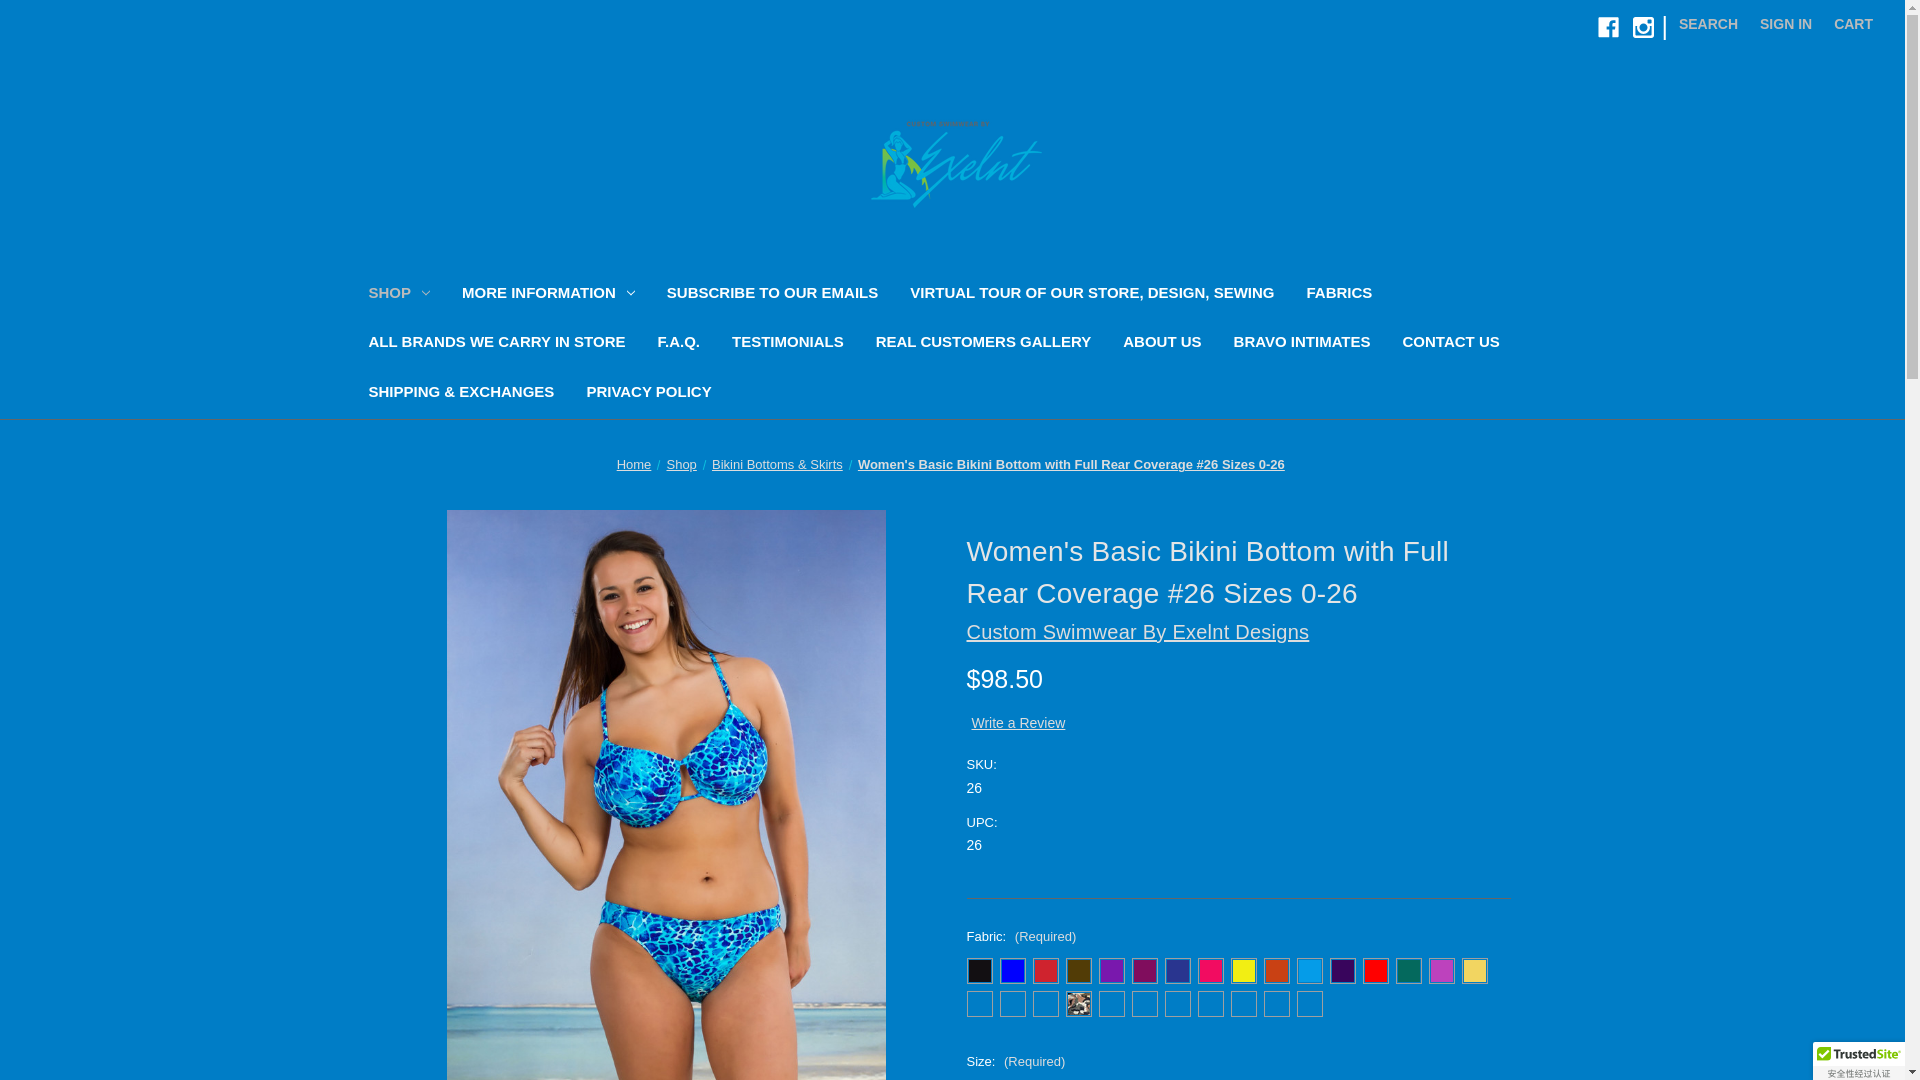 The height and width of the screenshot is (1080, 1920). I want to click on Navy, so click(1176, 970).